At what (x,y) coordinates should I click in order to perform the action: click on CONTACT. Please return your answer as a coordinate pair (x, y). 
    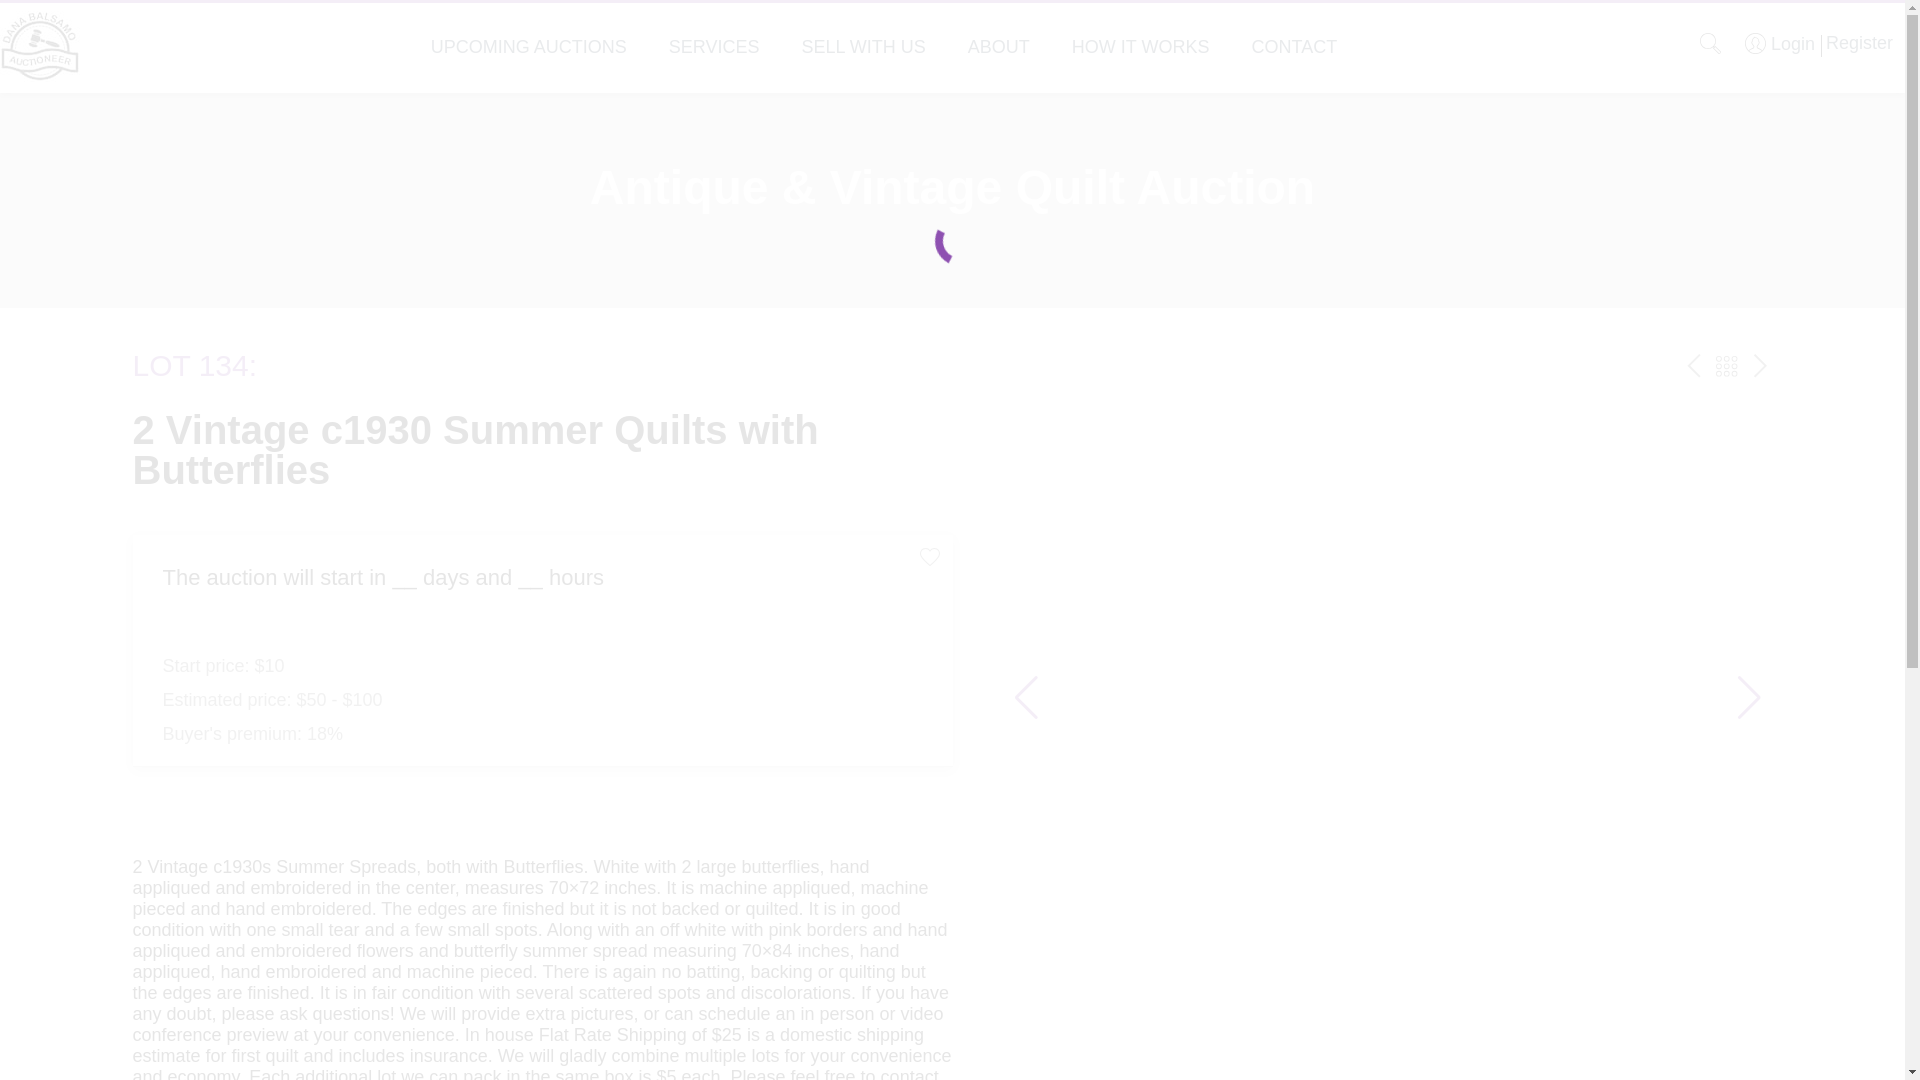
    Looking at the image, I should click on (1294, 46).